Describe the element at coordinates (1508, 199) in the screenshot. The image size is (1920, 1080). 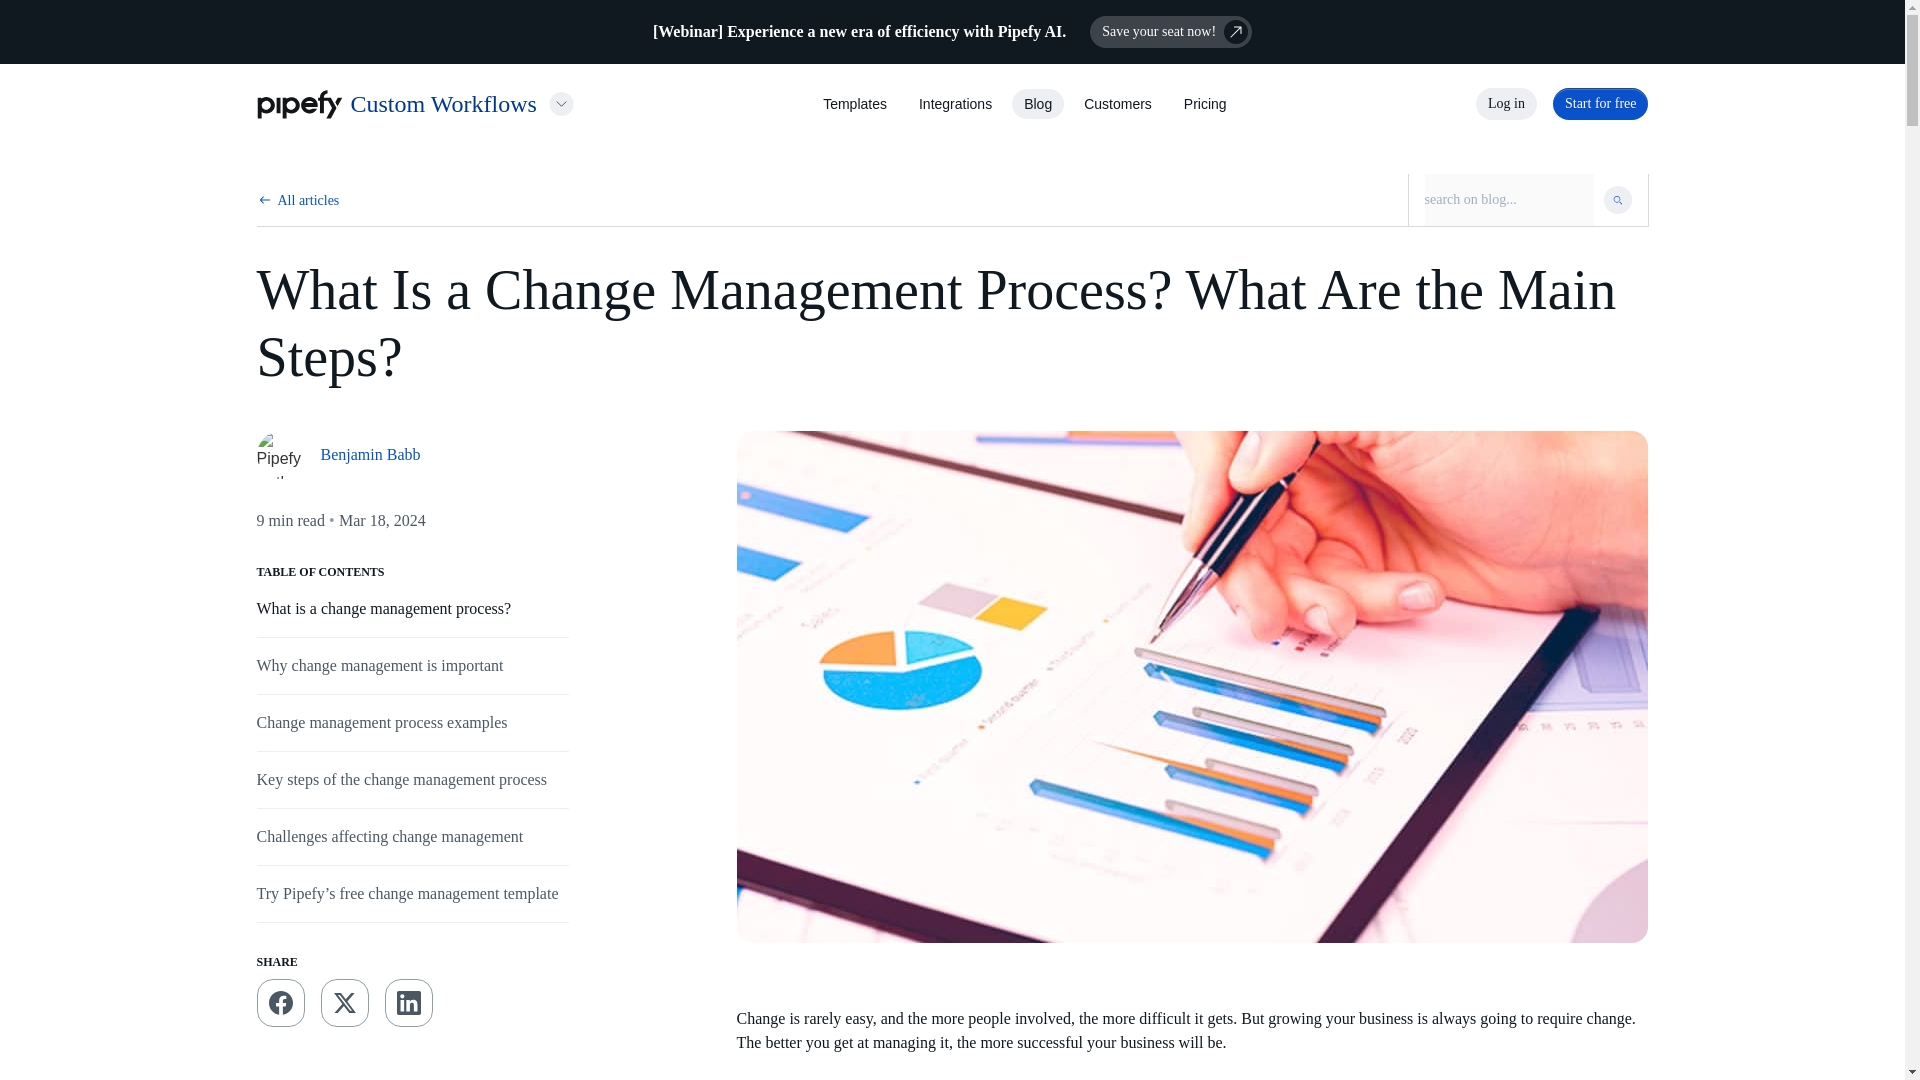
I see `search on blog...` at that location.